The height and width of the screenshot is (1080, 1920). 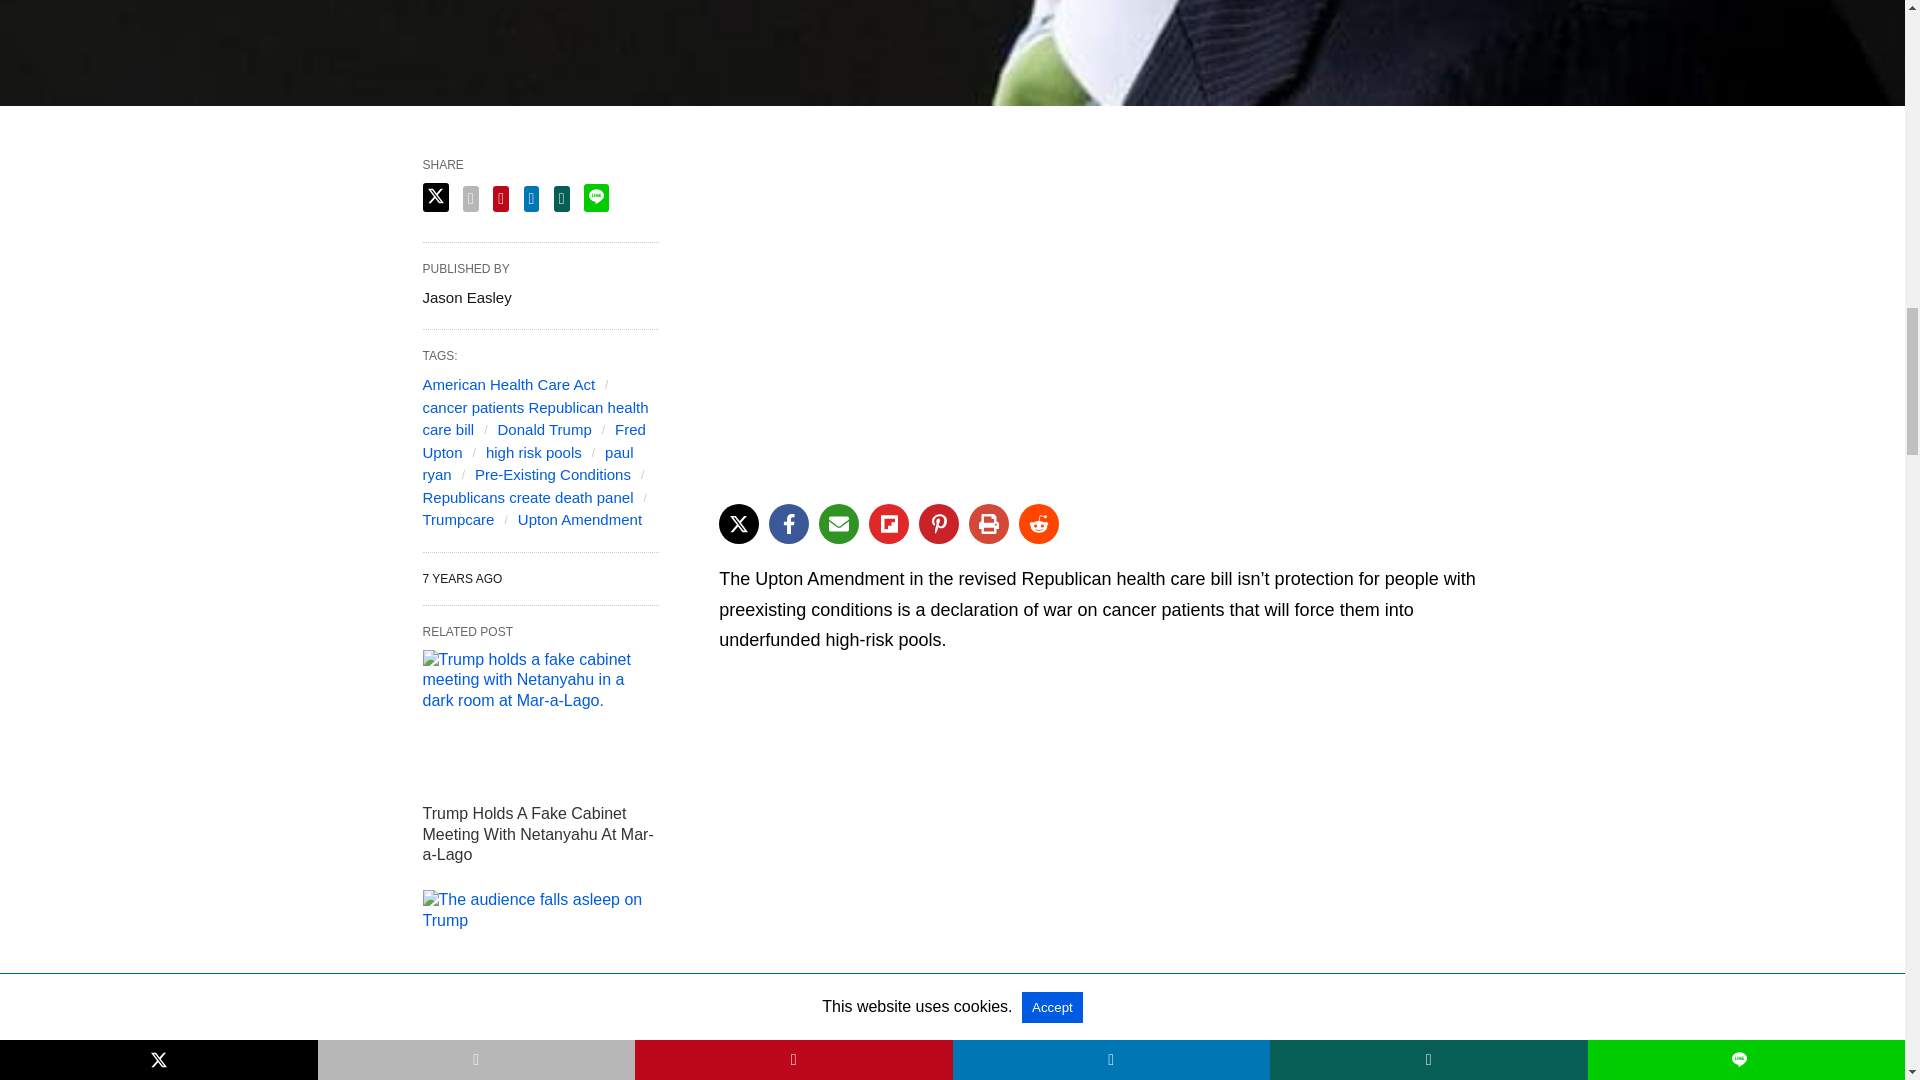 What do you see at coordinates (552, 474) in the screenshot?
I see `Pre-Existing Conditions` at bounding box center [552, 474].